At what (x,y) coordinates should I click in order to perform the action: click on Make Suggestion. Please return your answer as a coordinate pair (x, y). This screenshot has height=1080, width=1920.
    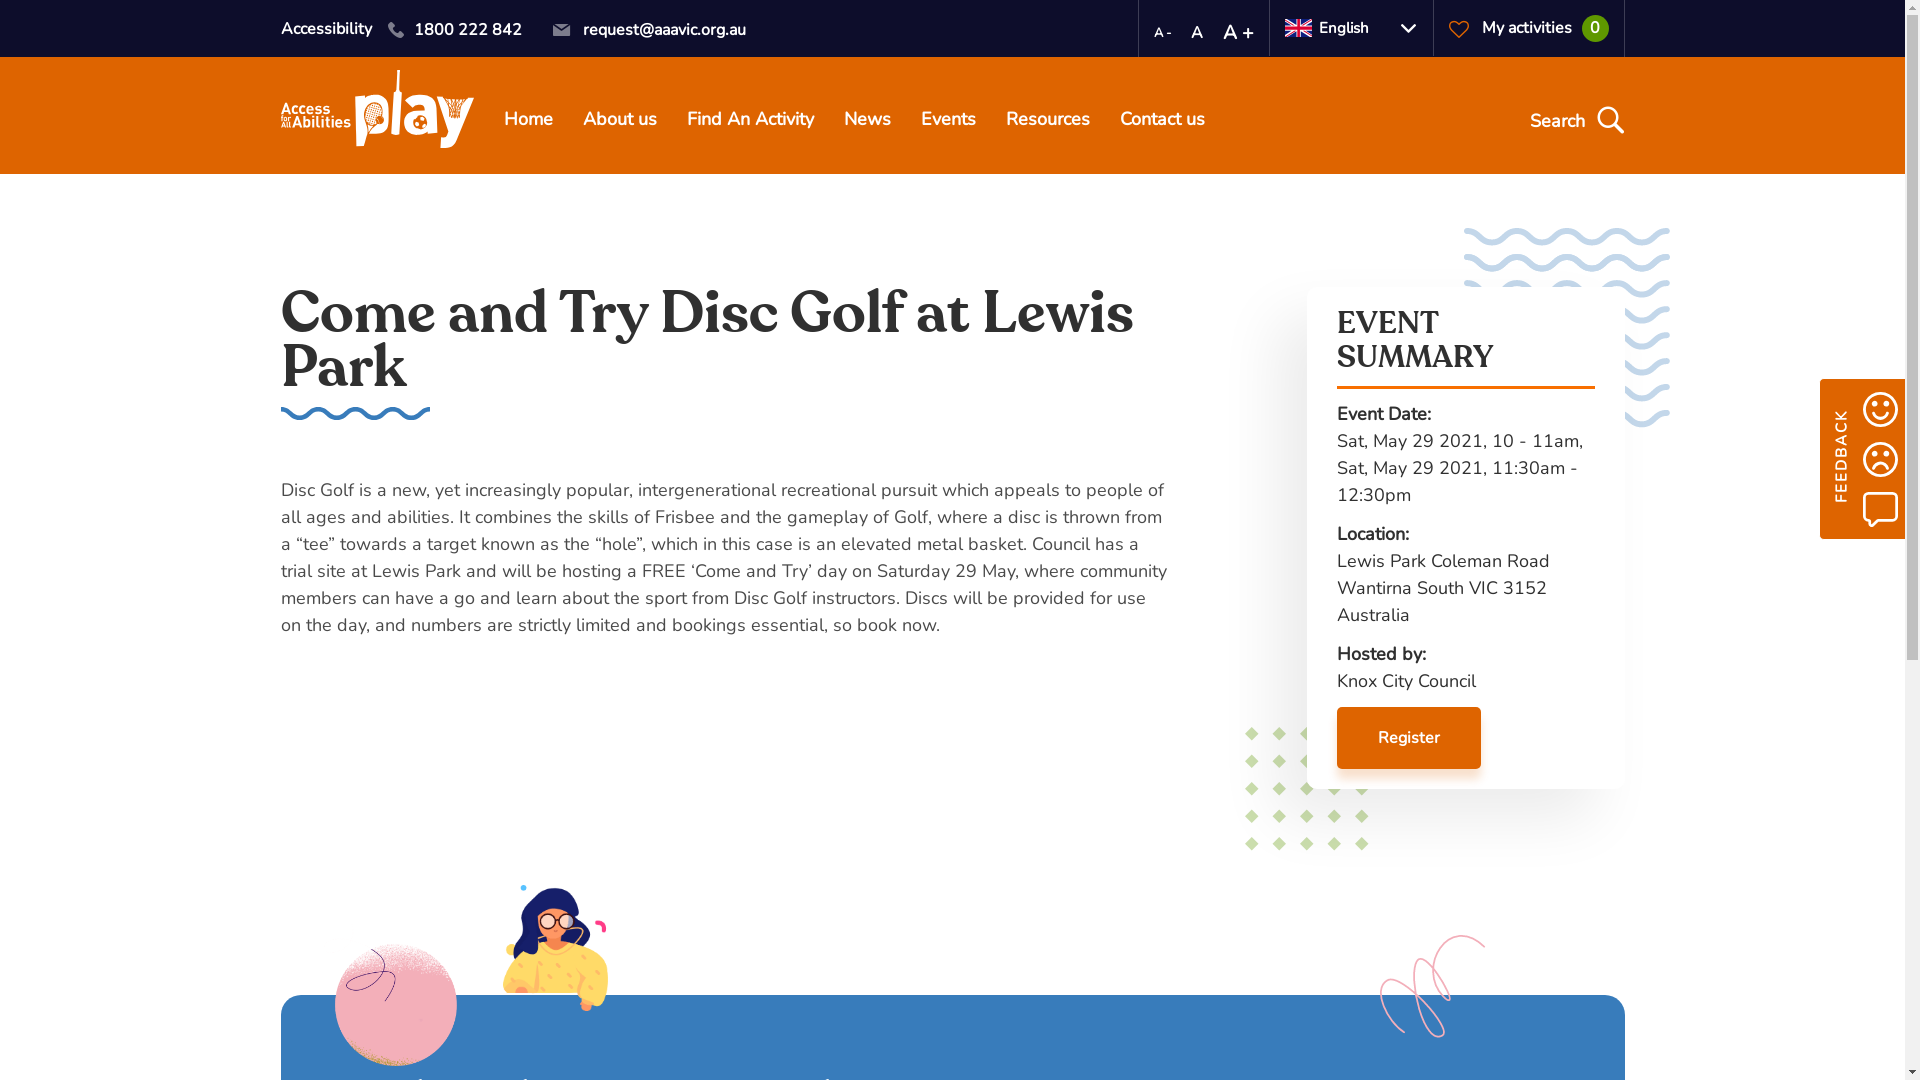
    Looking at the image, I should click on (1880, 509).